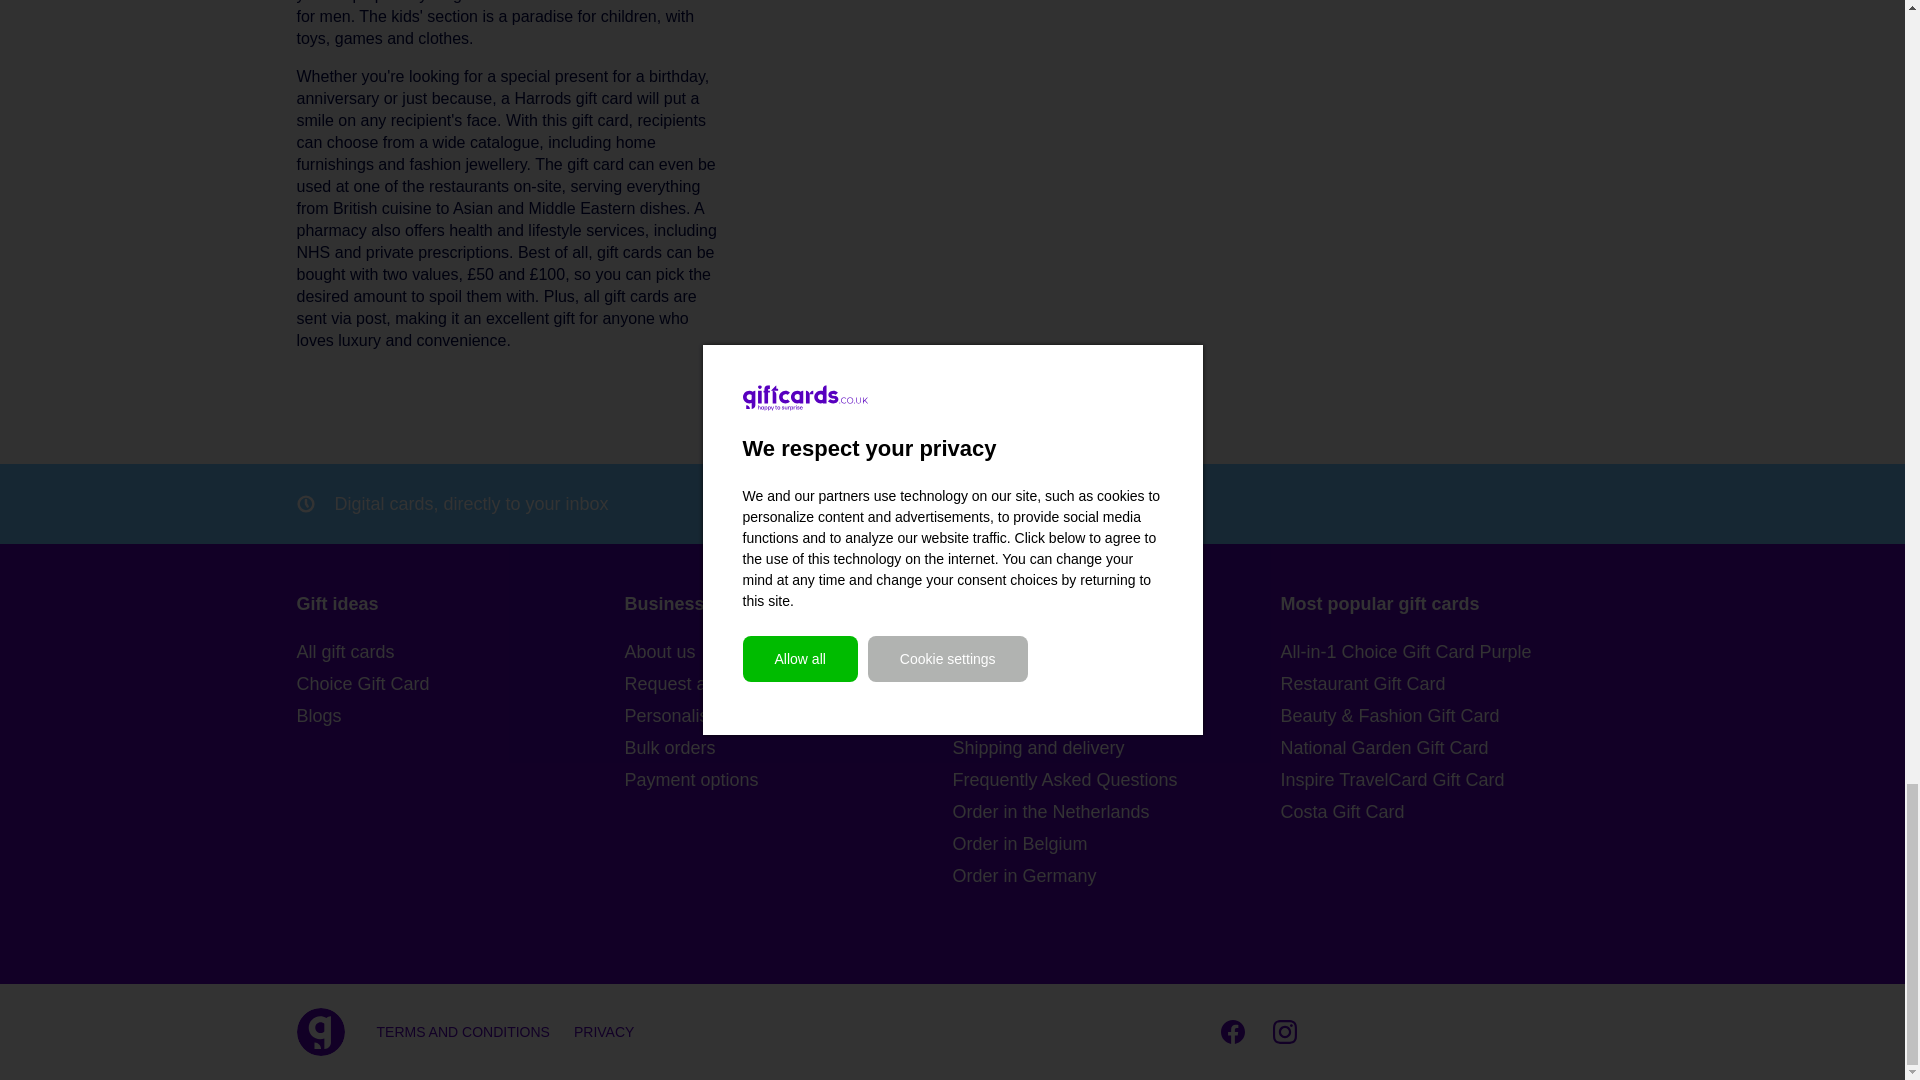 Image resolution: width=1920 pixels, height=1080 pixels. I want to click on Personalisation, so click(788, 716).